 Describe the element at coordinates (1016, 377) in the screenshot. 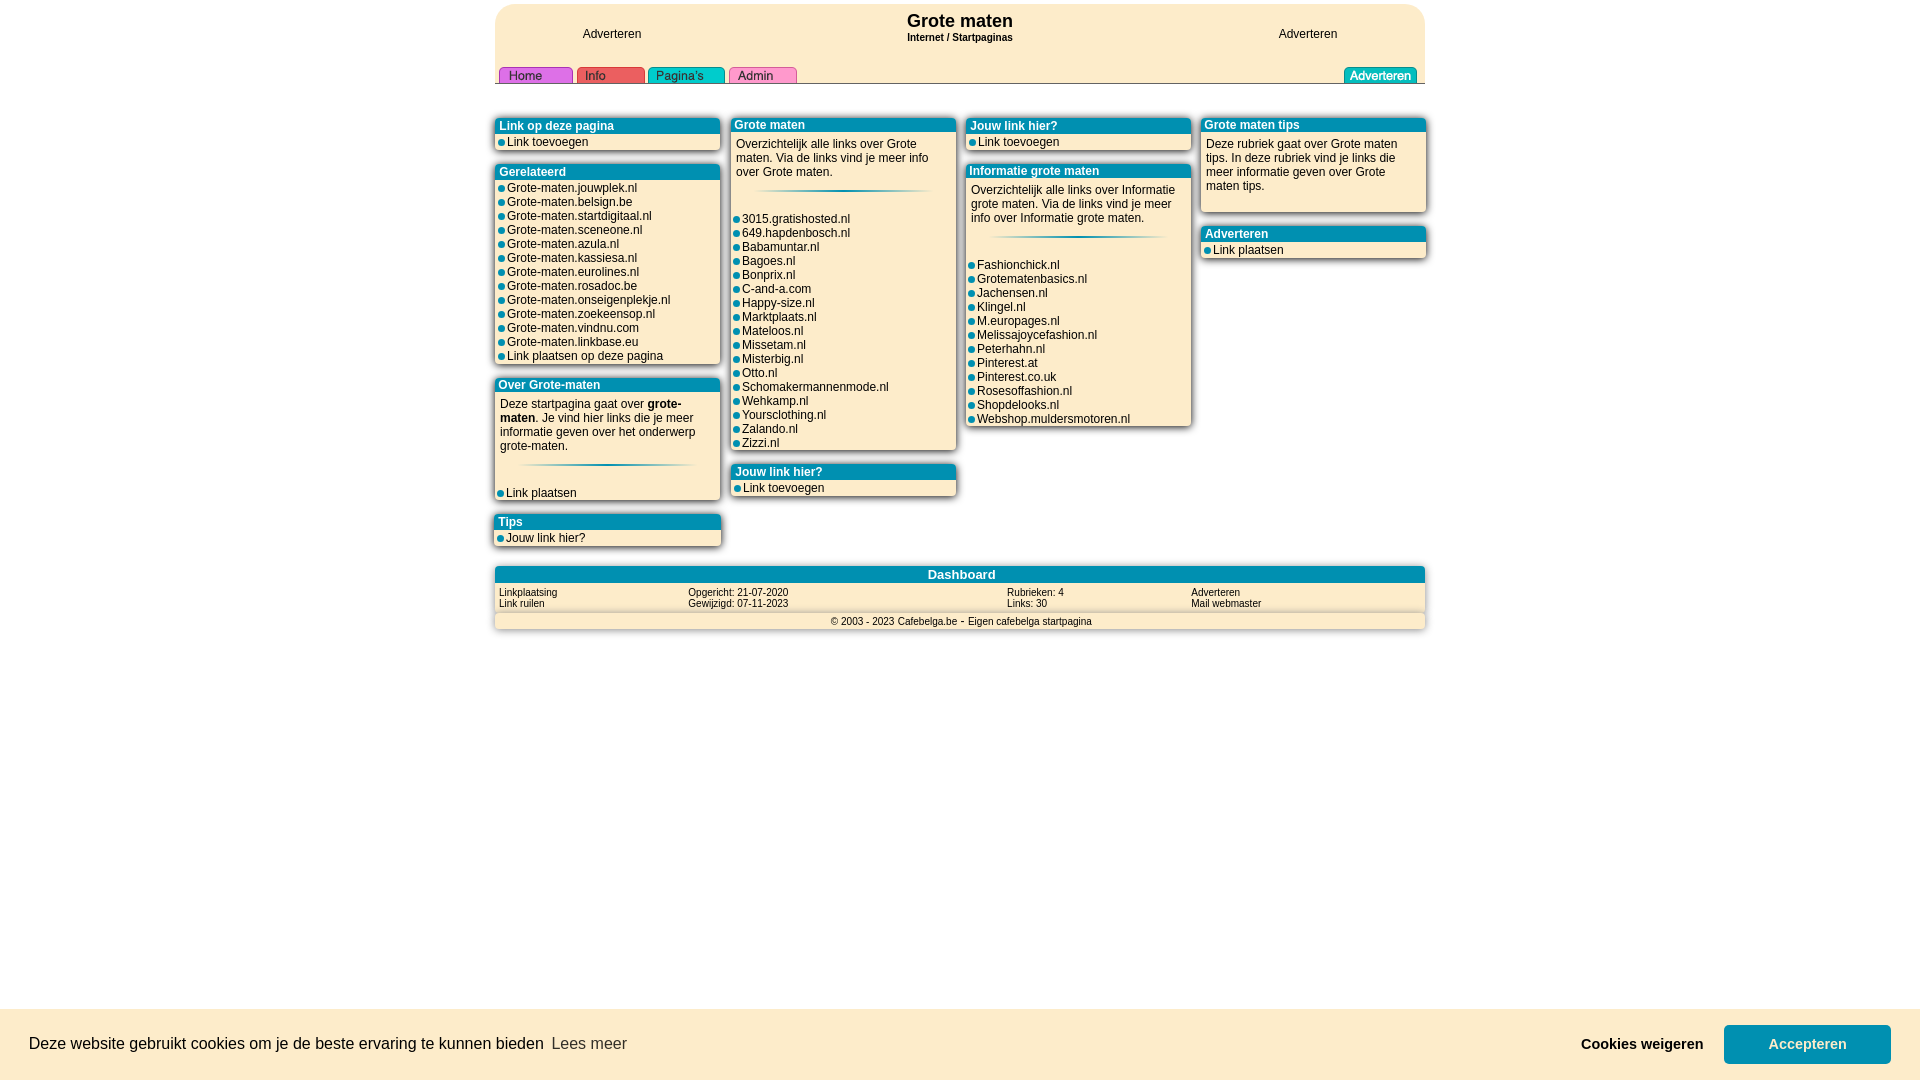

I see `Pinterest.co.uk` at that location.